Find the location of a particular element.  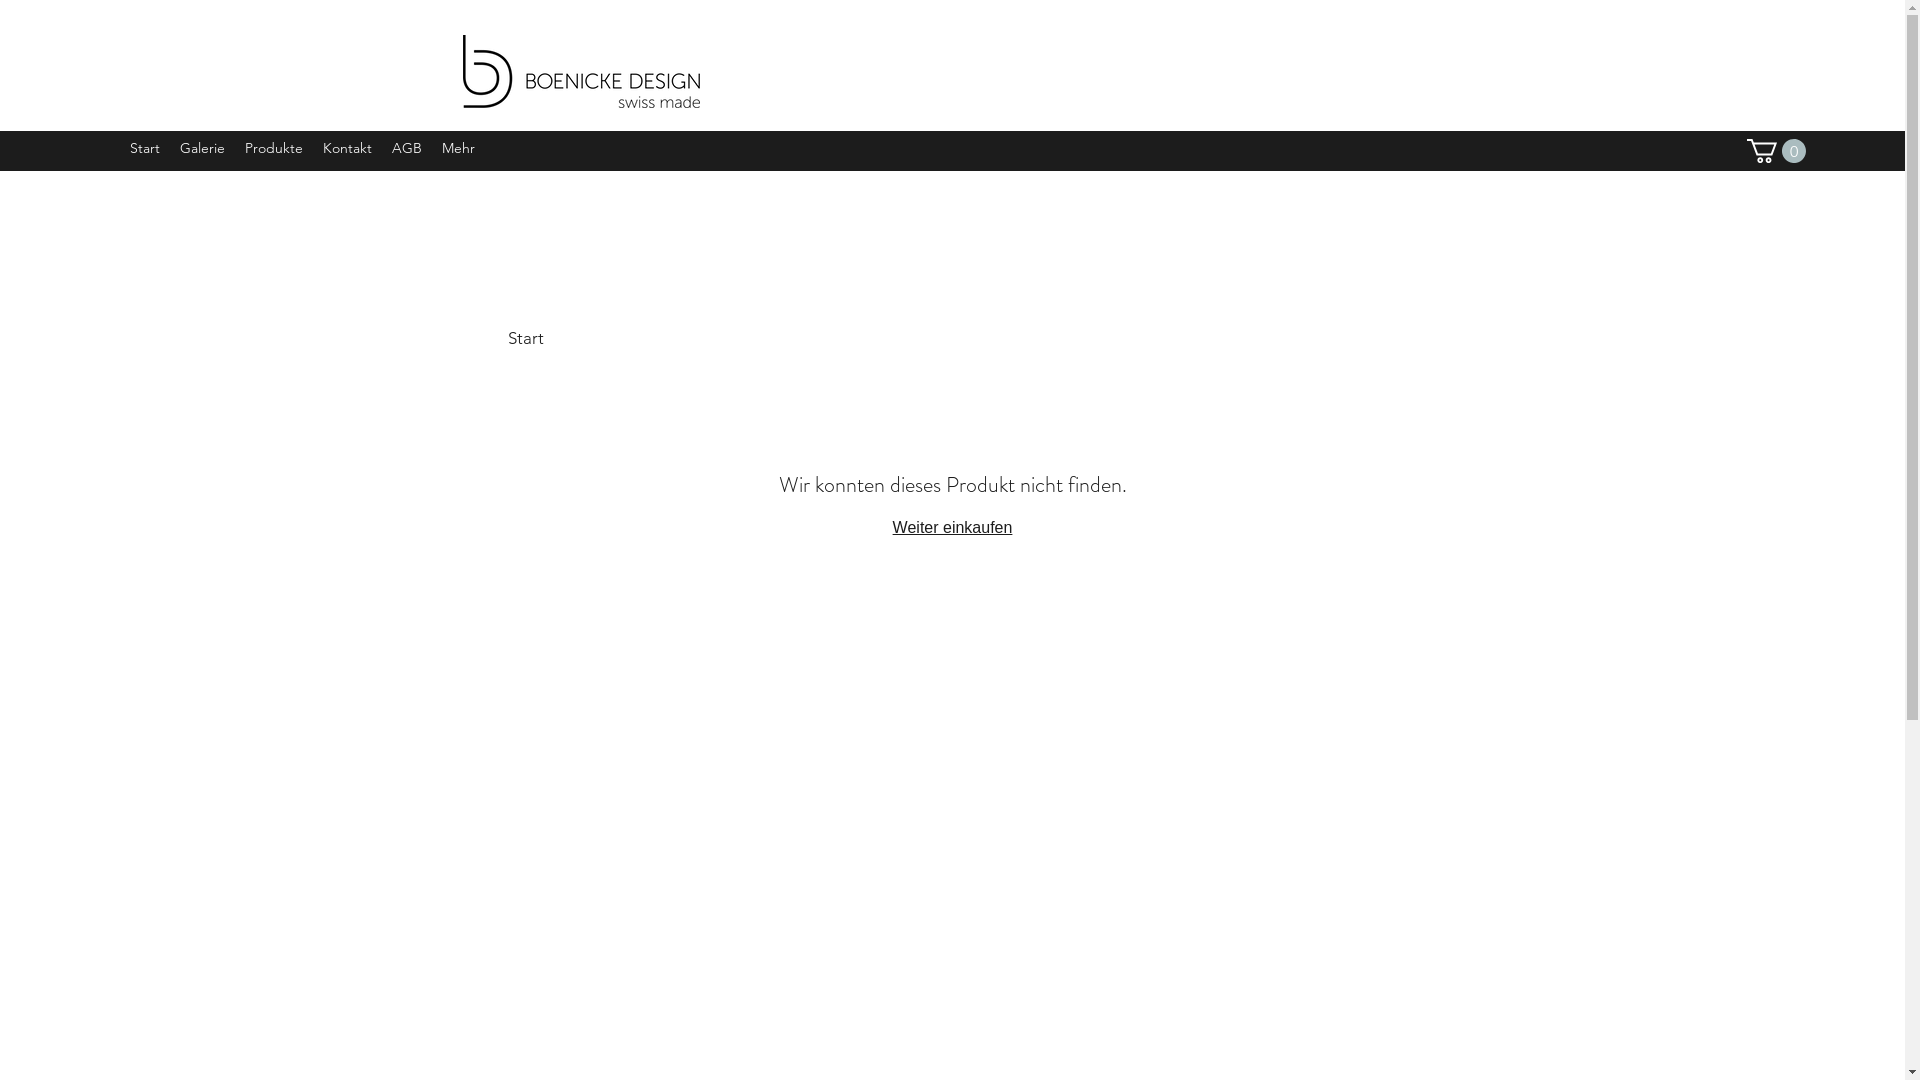

Produkte is located at coordinates (274, 151).